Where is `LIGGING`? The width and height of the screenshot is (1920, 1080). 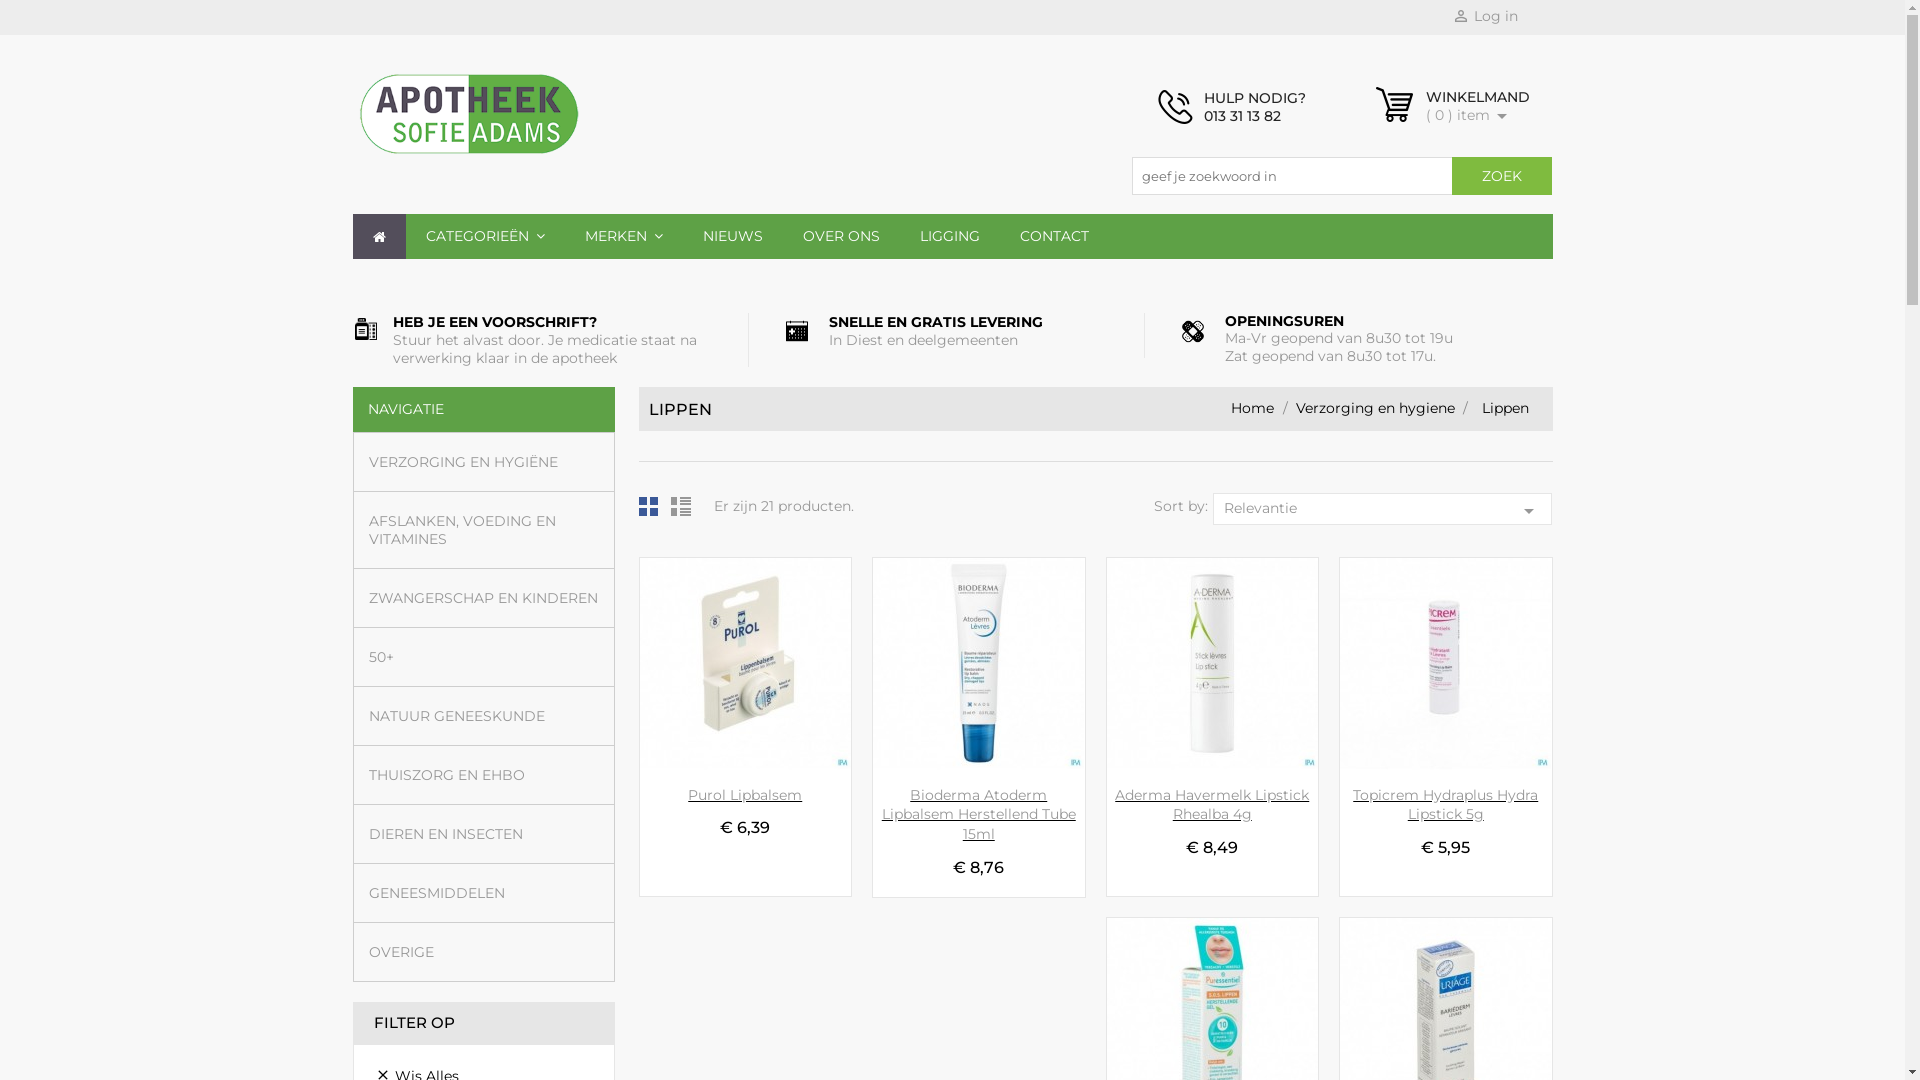 LIGGING is located at coordinates (950, 236).